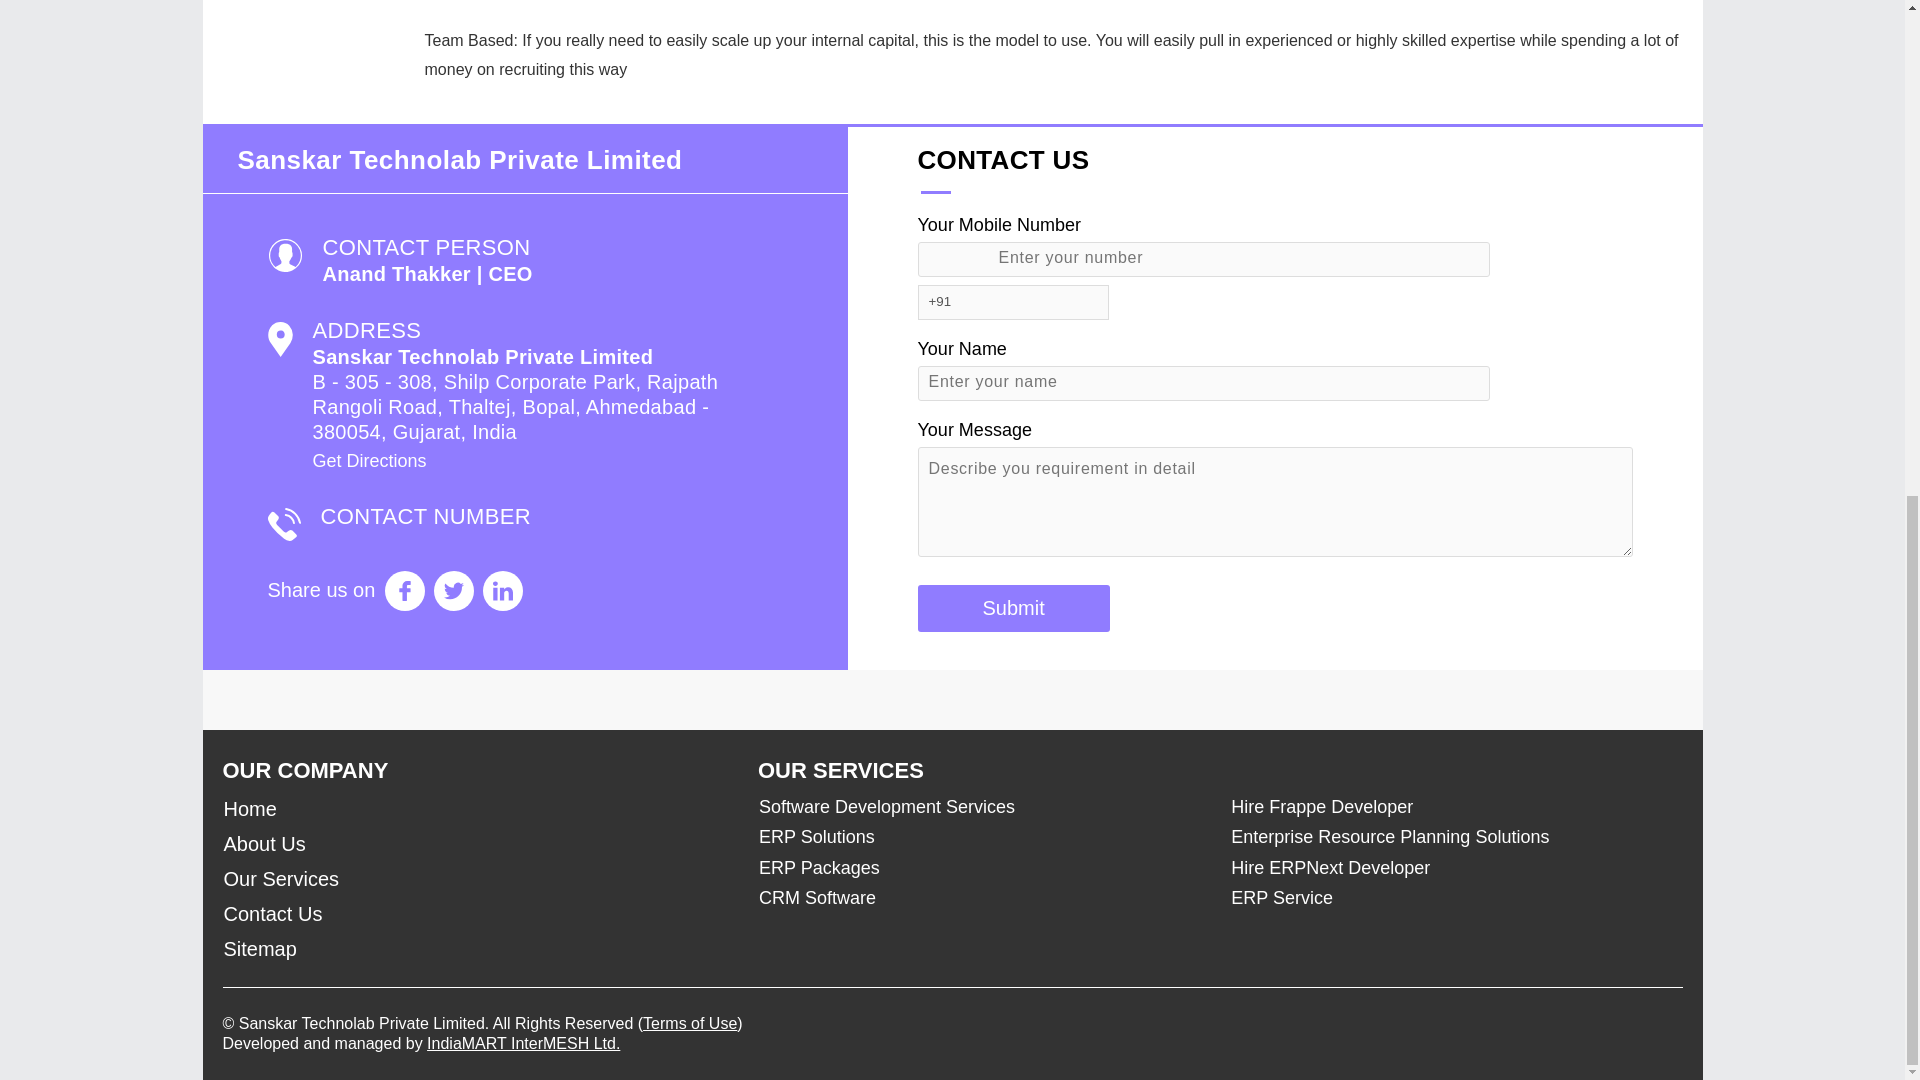 The width and height of the screenshot is (1920, 1080). Describe the element at coordinates (974, 898) in the screenshot. I see `CRM Software` at that location.